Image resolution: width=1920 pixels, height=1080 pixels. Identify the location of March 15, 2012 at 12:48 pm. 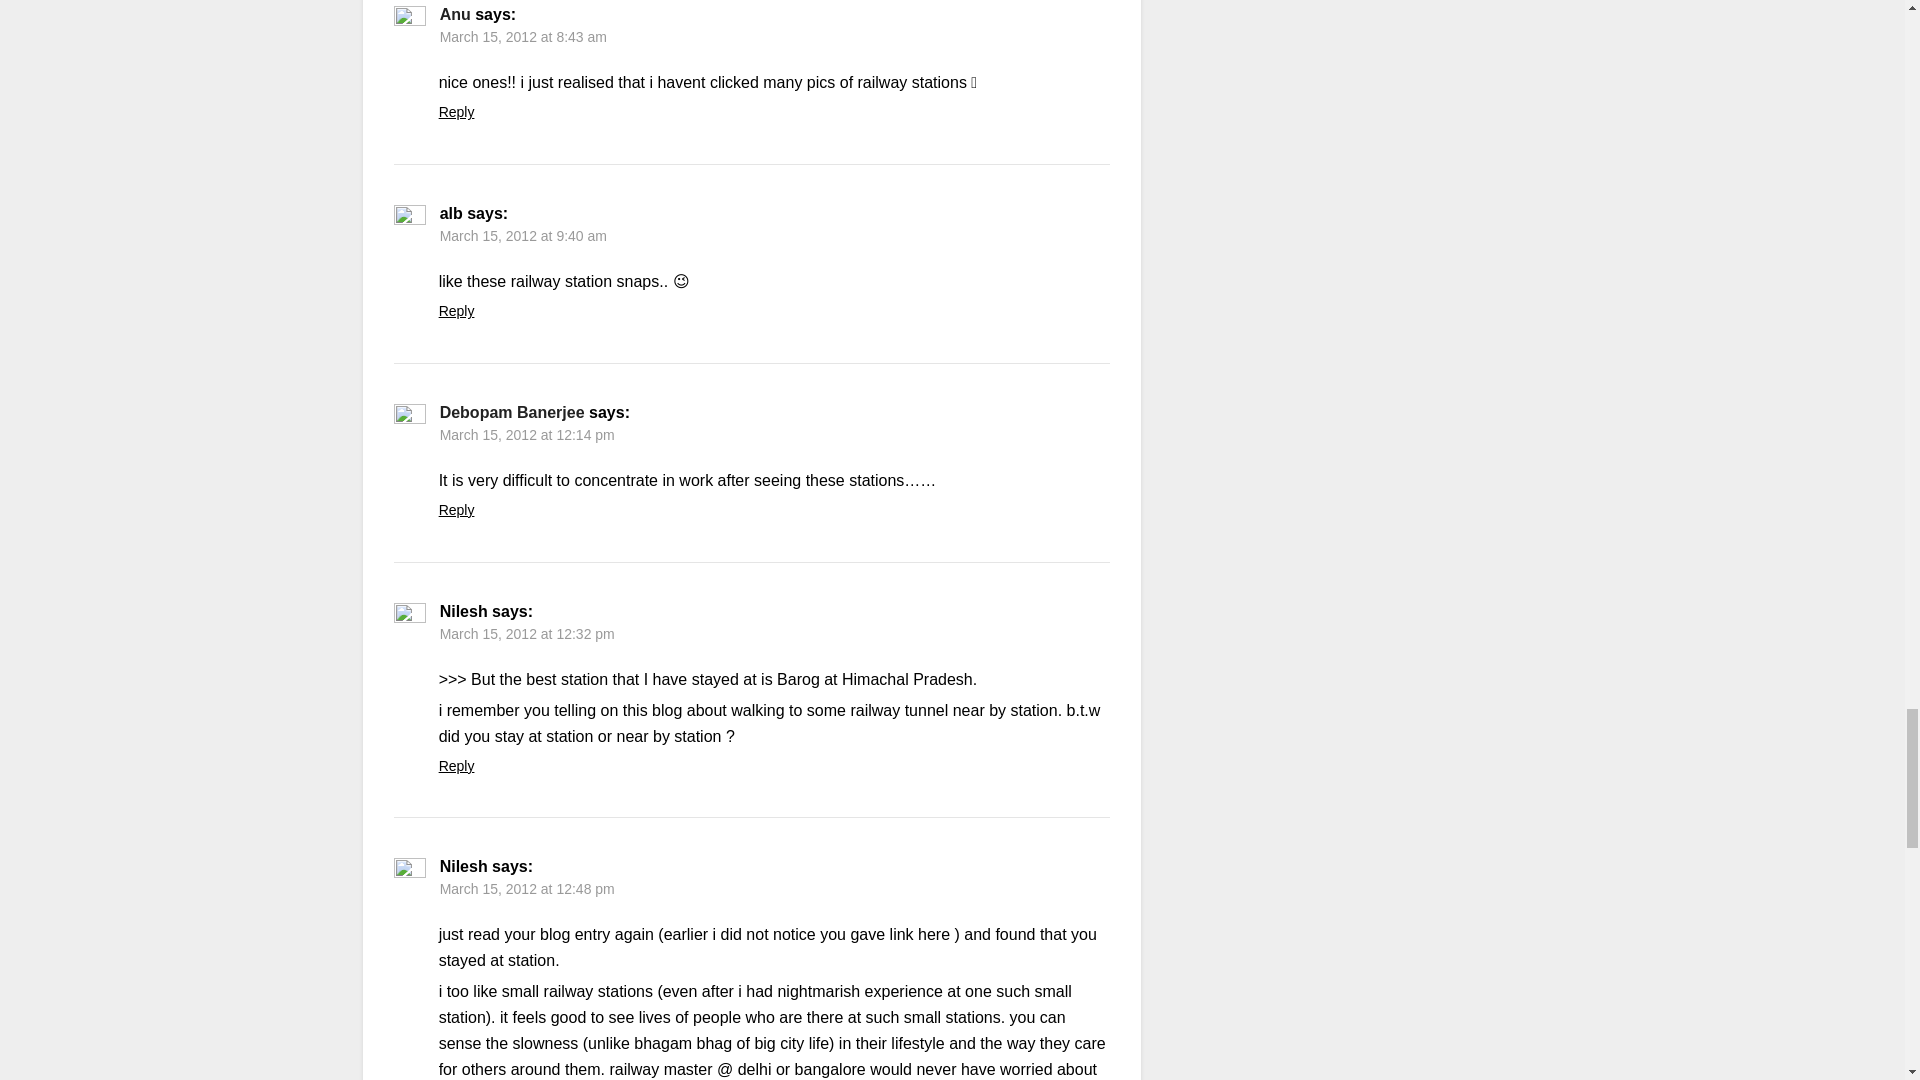
(526, 889).